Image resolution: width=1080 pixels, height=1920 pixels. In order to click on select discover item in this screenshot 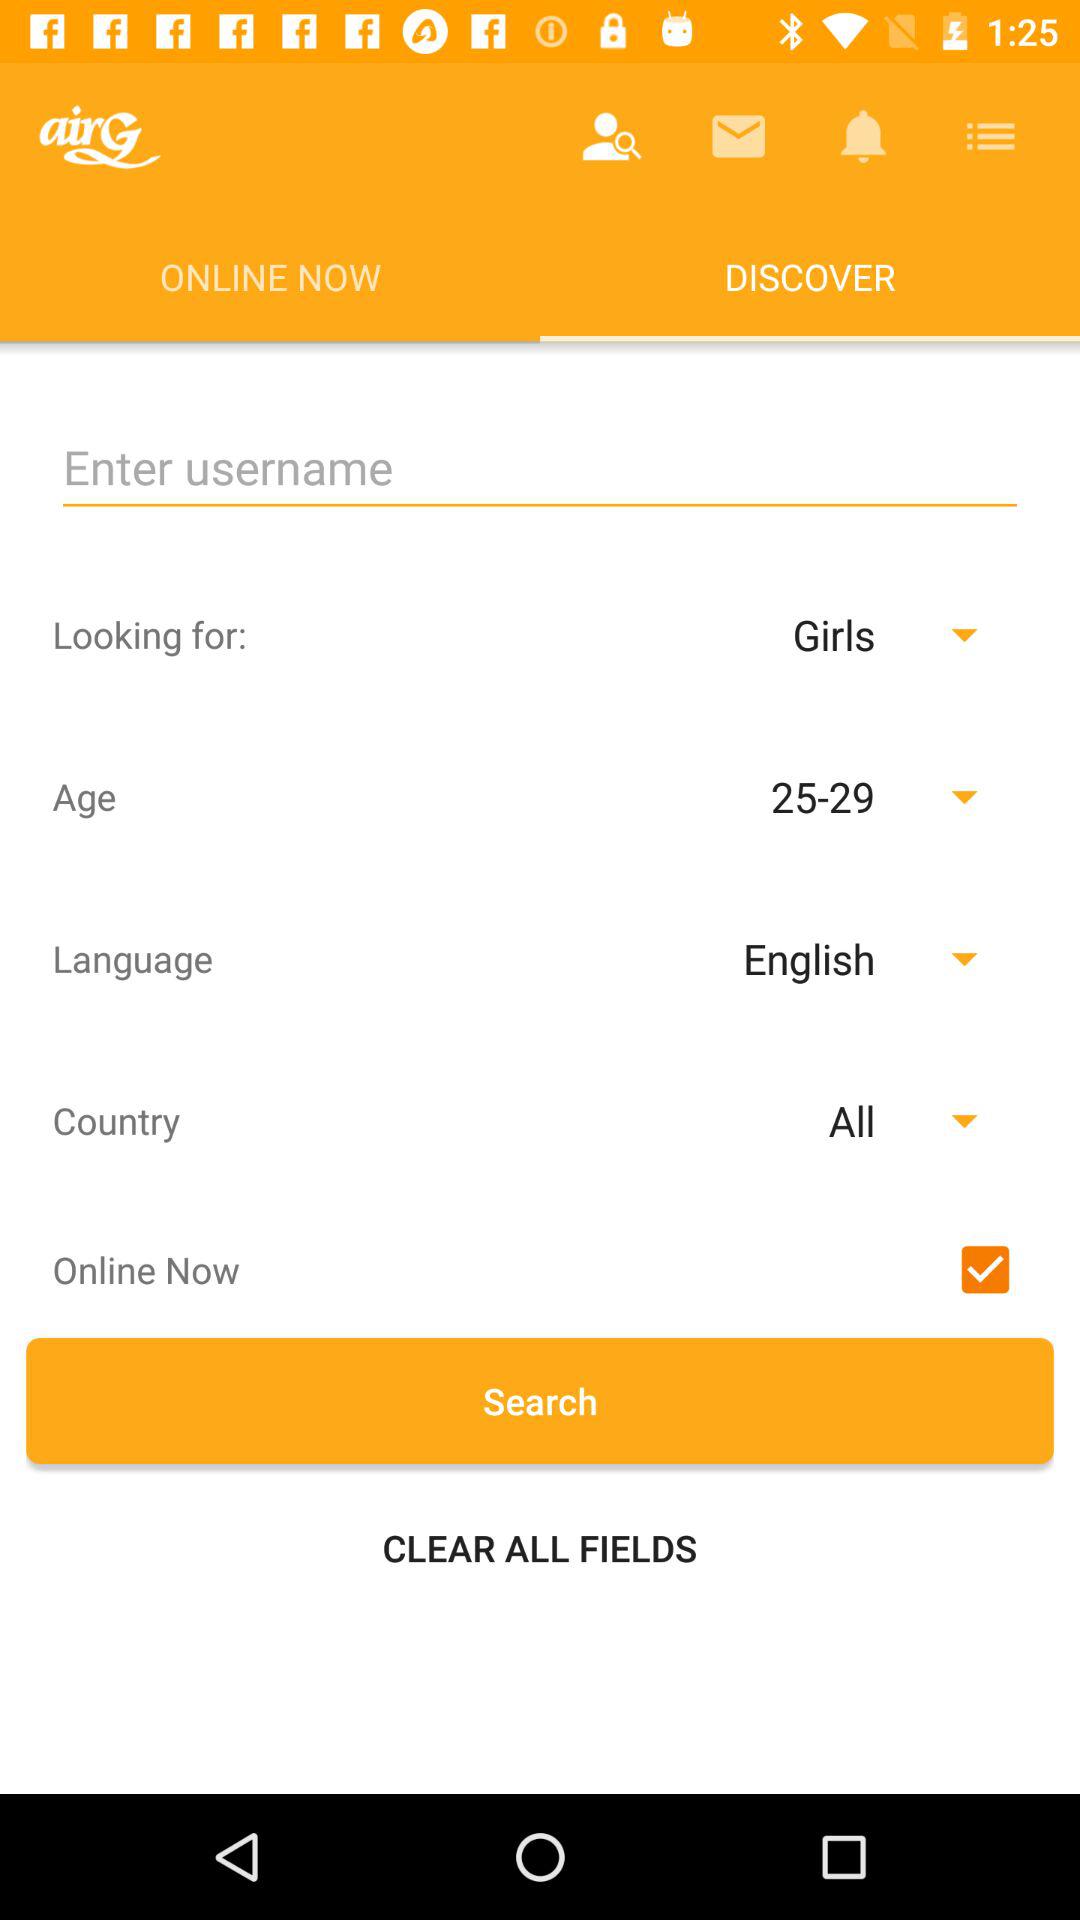, I will do `click(810, 276)`.